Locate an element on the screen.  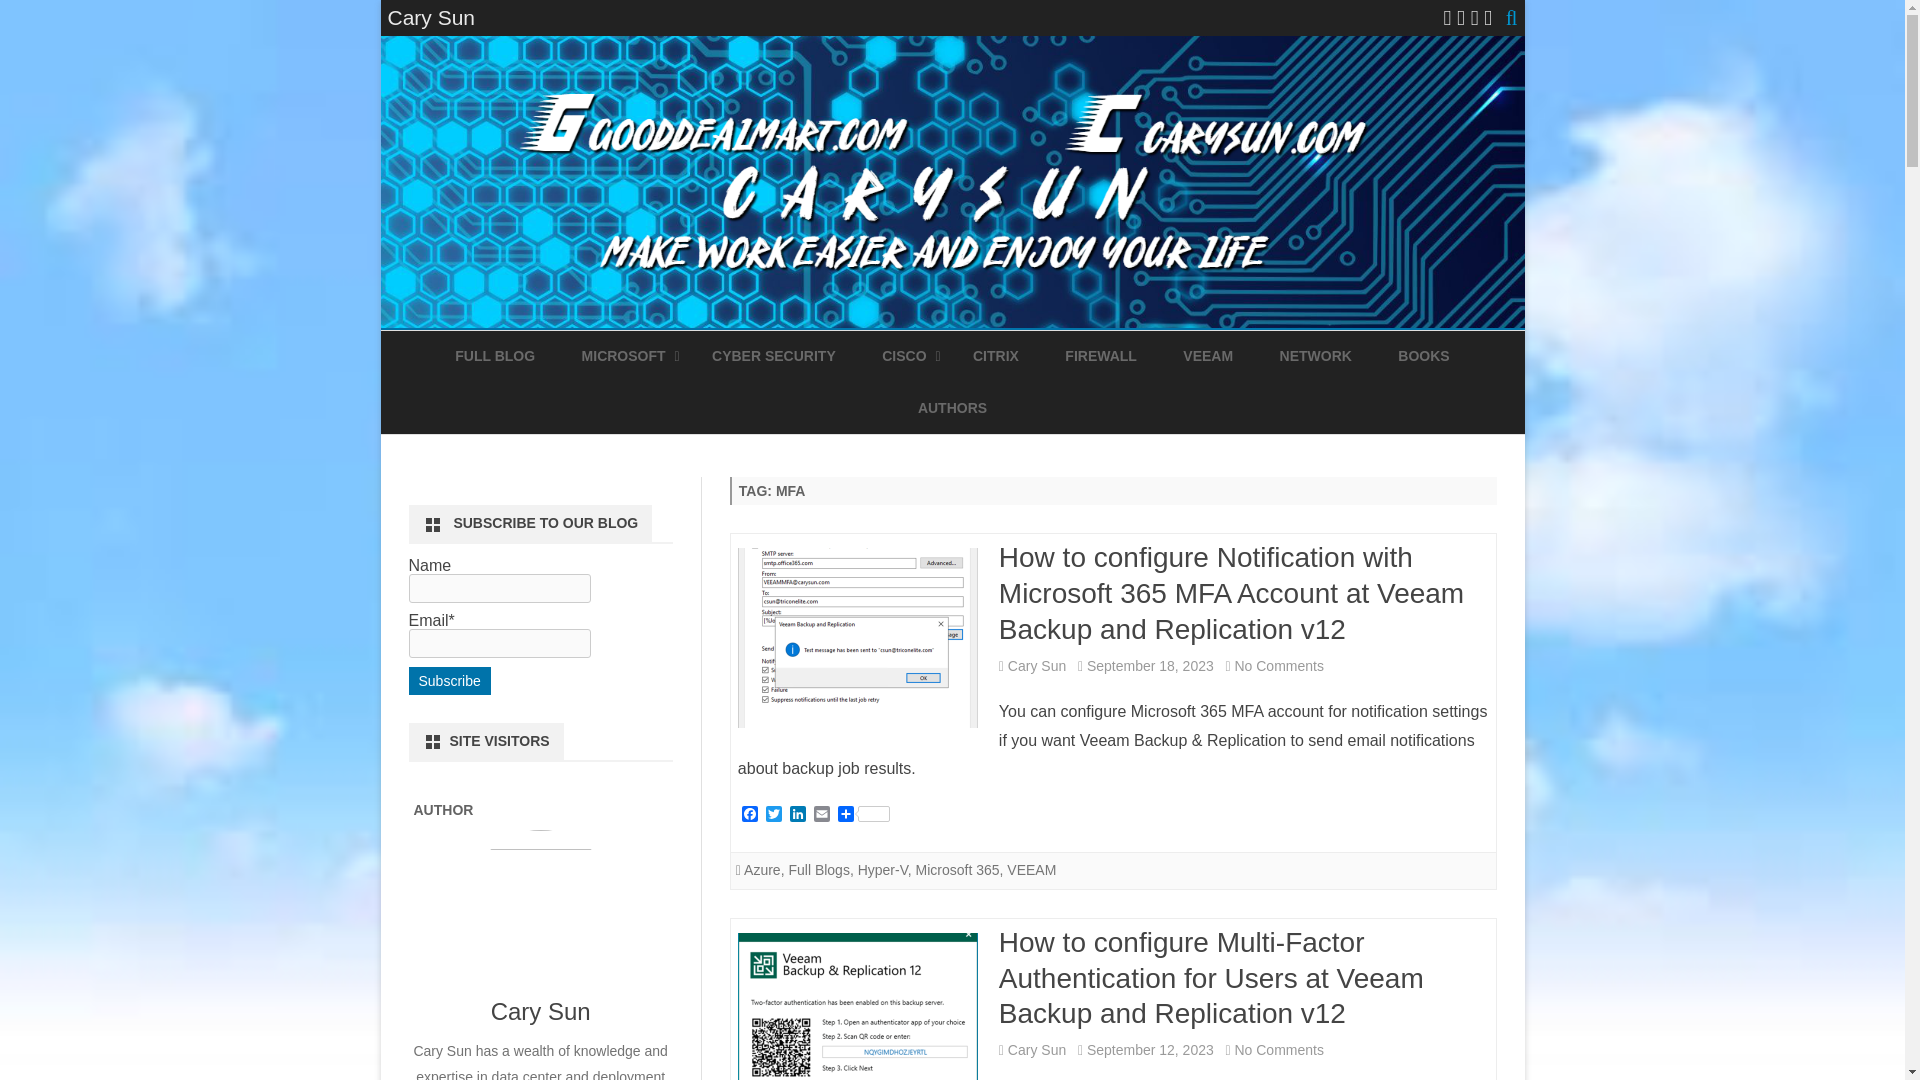
Twitter is located at coordinates (774, 815).